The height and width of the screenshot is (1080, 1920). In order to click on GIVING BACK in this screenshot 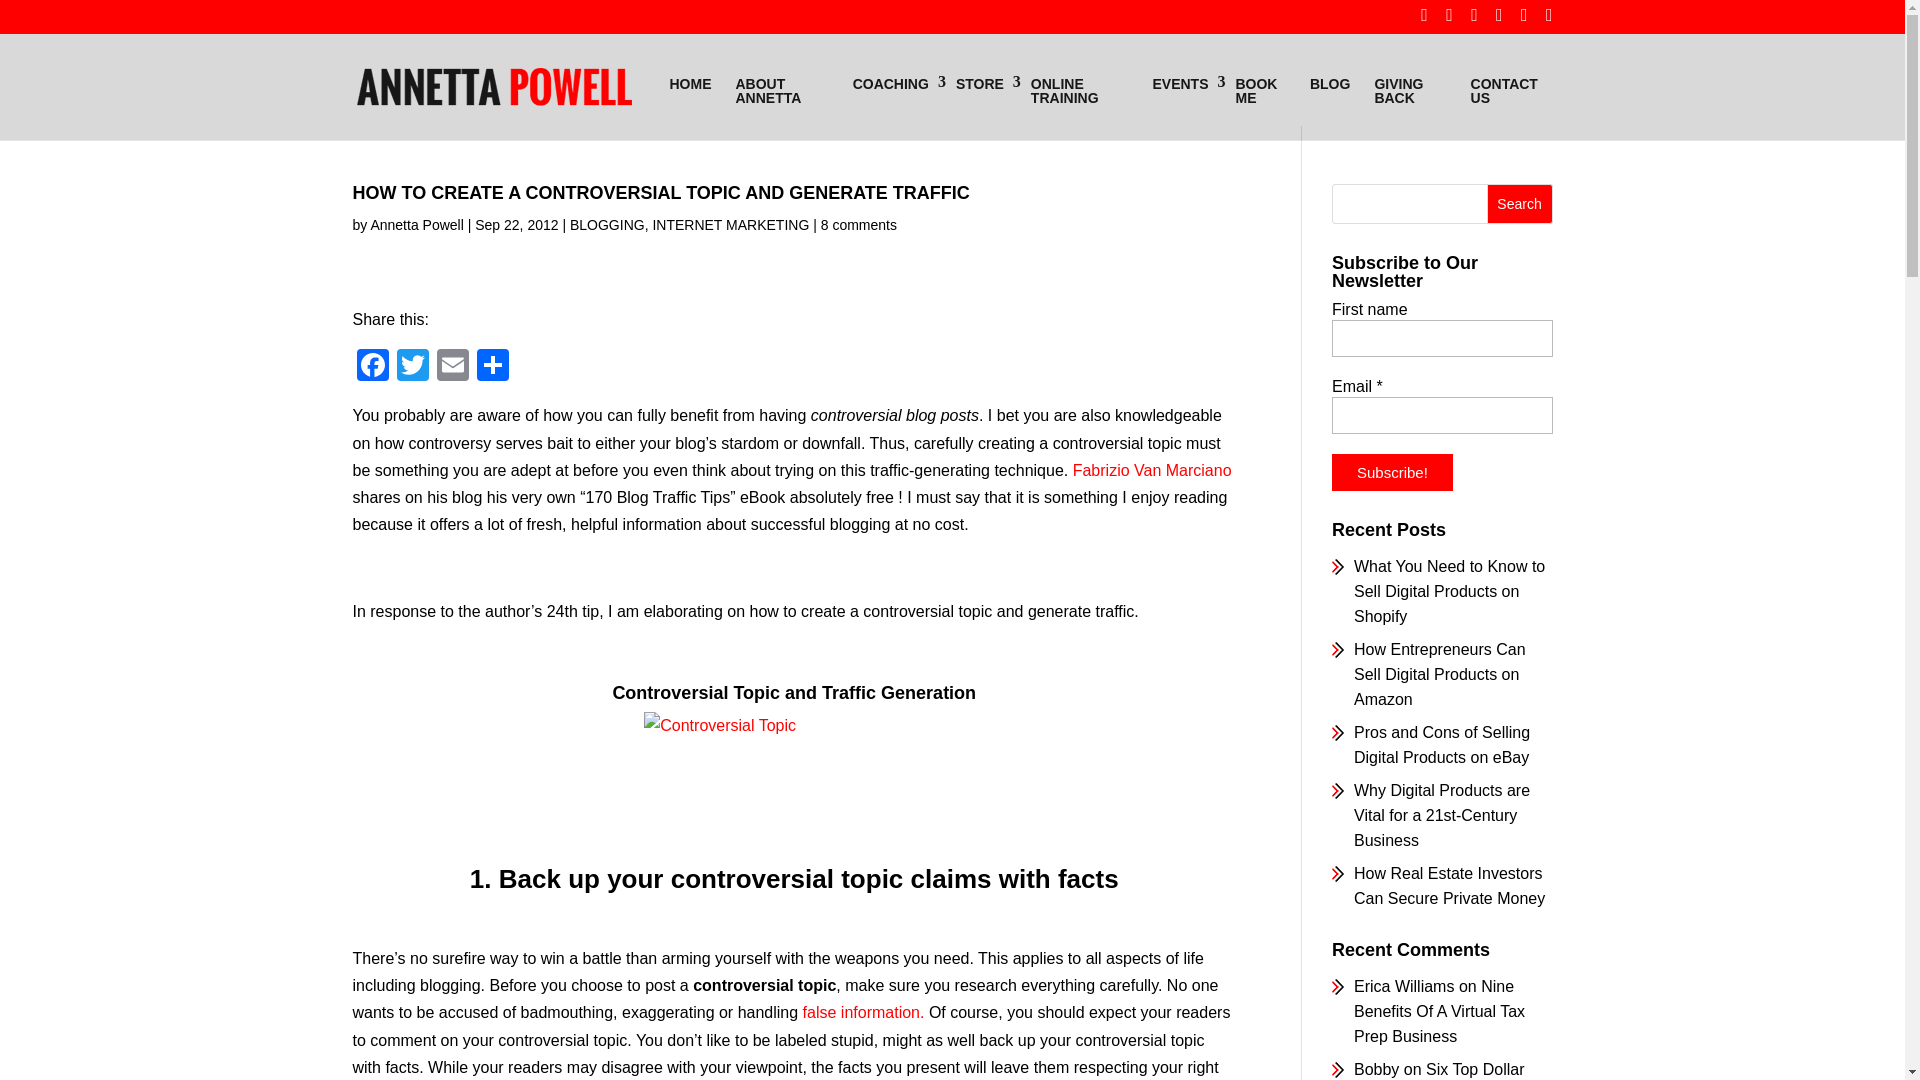, I will do `click(1409, 90)`.